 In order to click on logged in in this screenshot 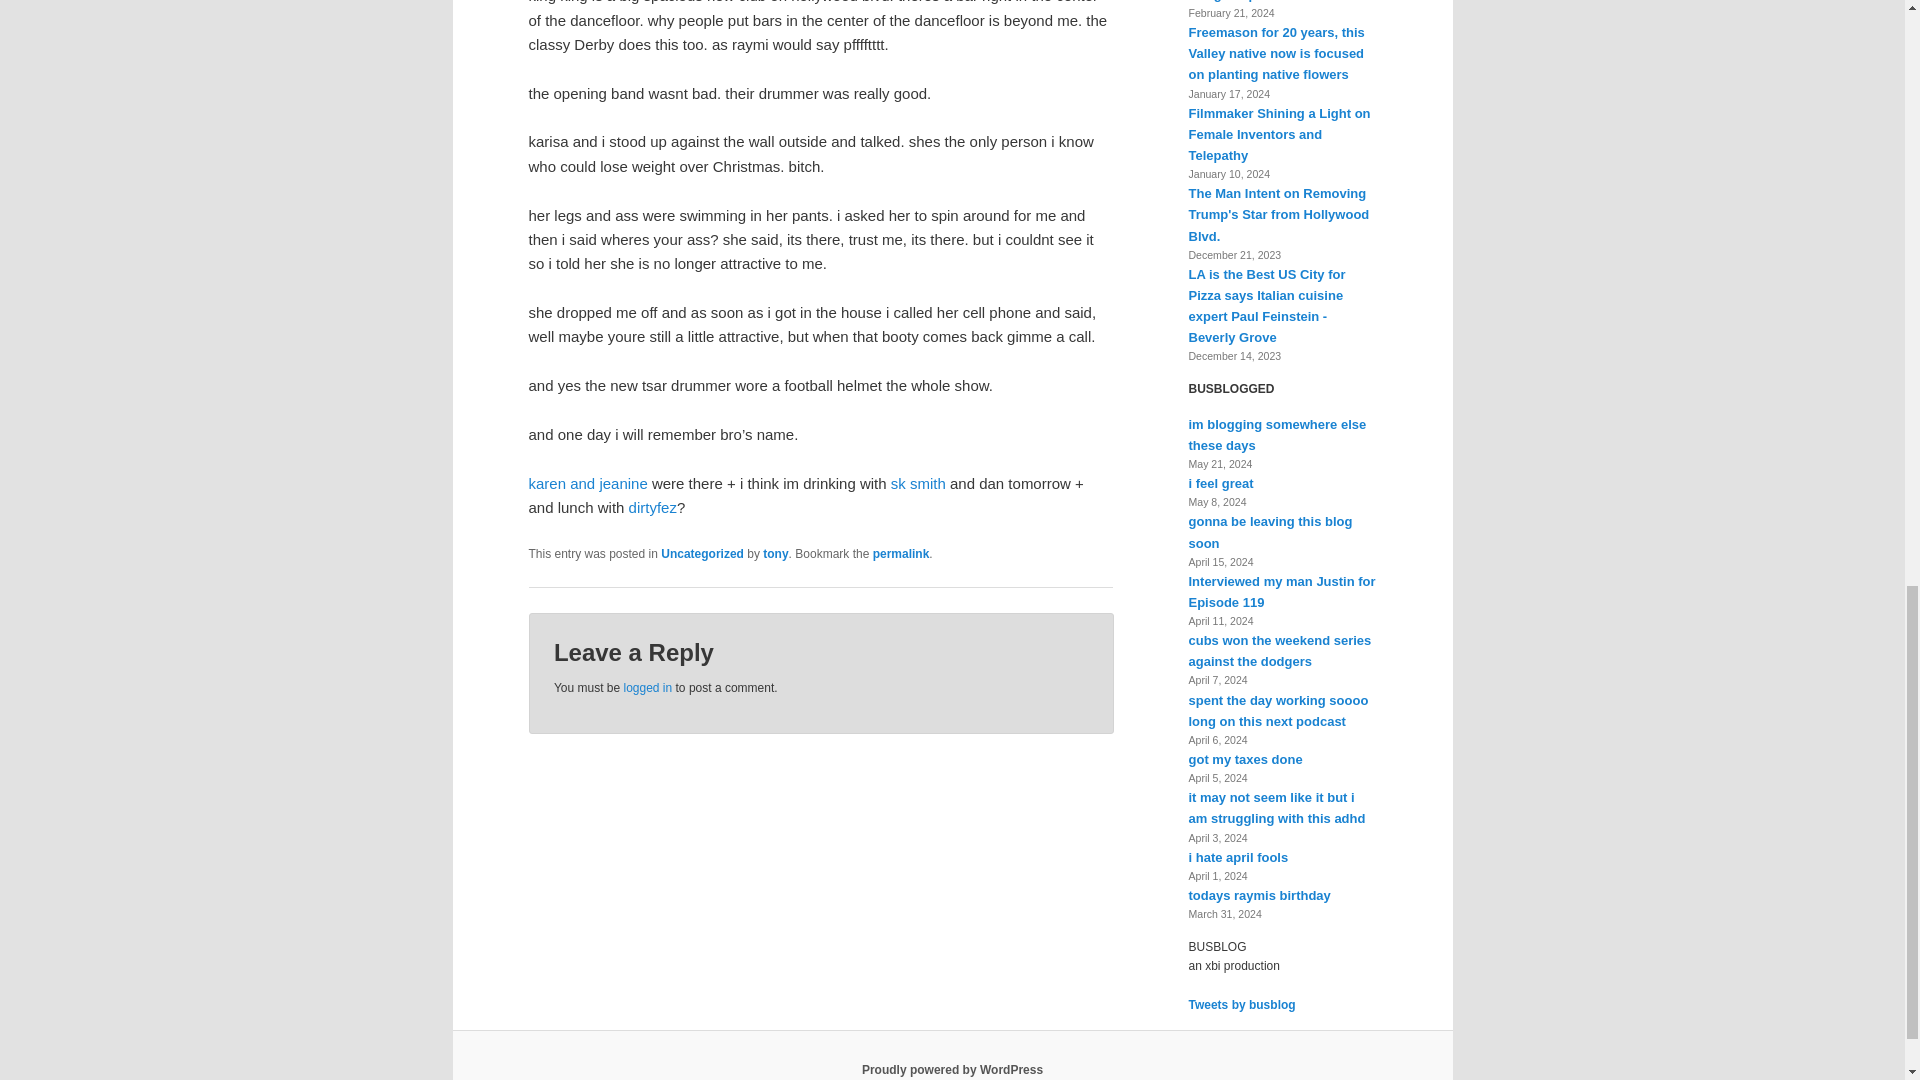, I will do `click(647, 688)`.